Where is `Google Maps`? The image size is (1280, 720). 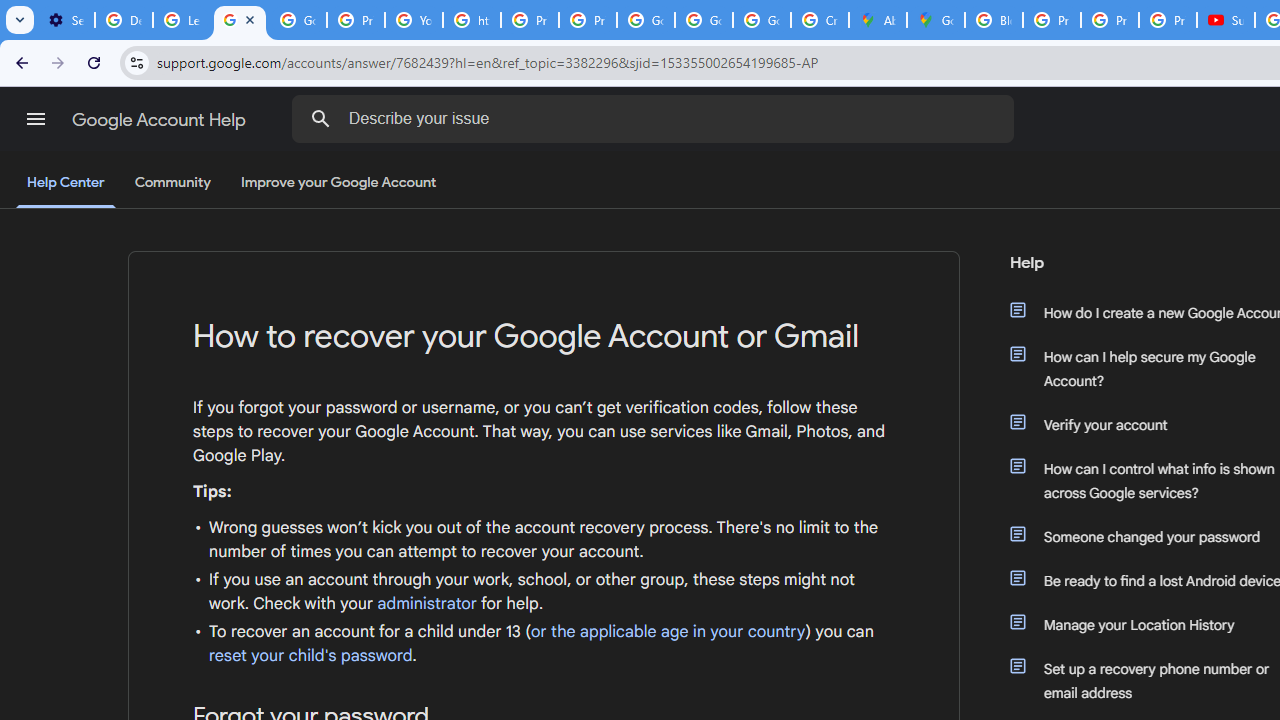 Google Maps is located at coordinates (936, 20).